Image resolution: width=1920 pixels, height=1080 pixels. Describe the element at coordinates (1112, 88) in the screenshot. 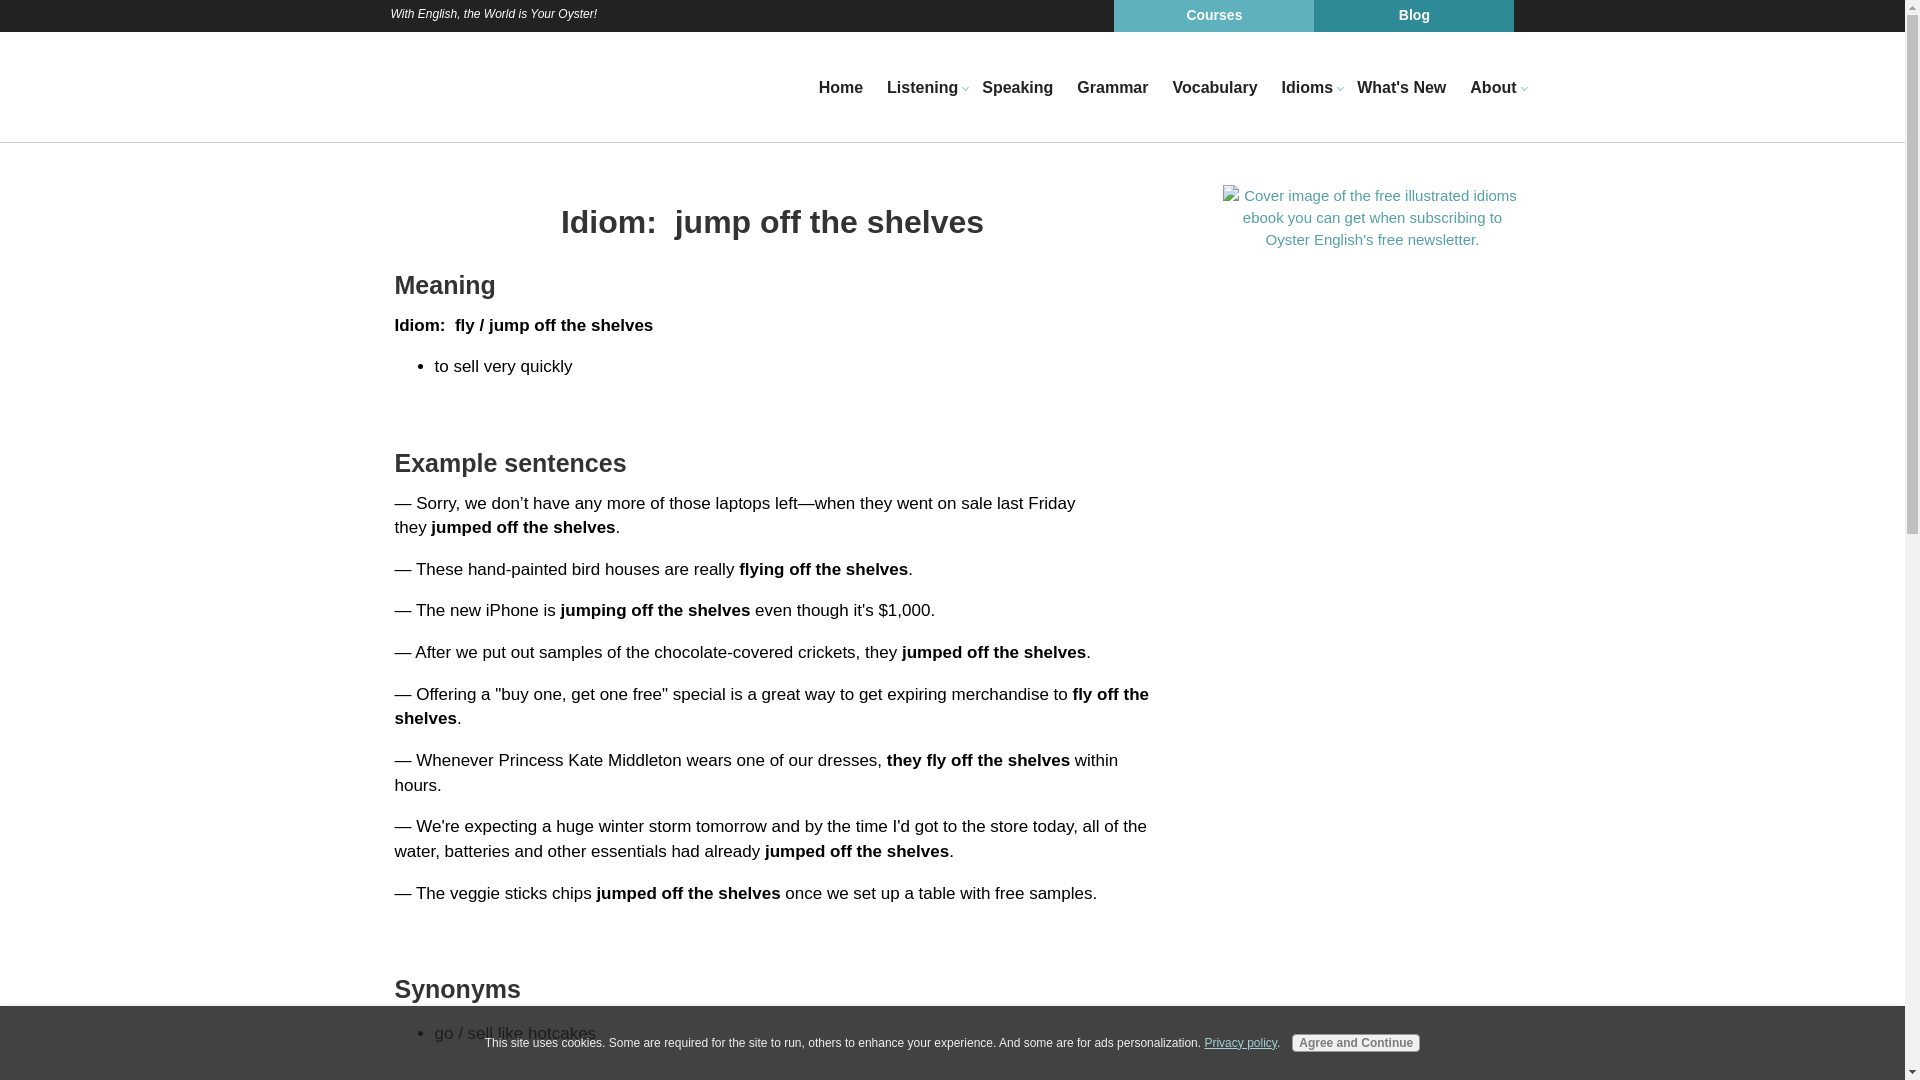

I see `Grammar` at that location.